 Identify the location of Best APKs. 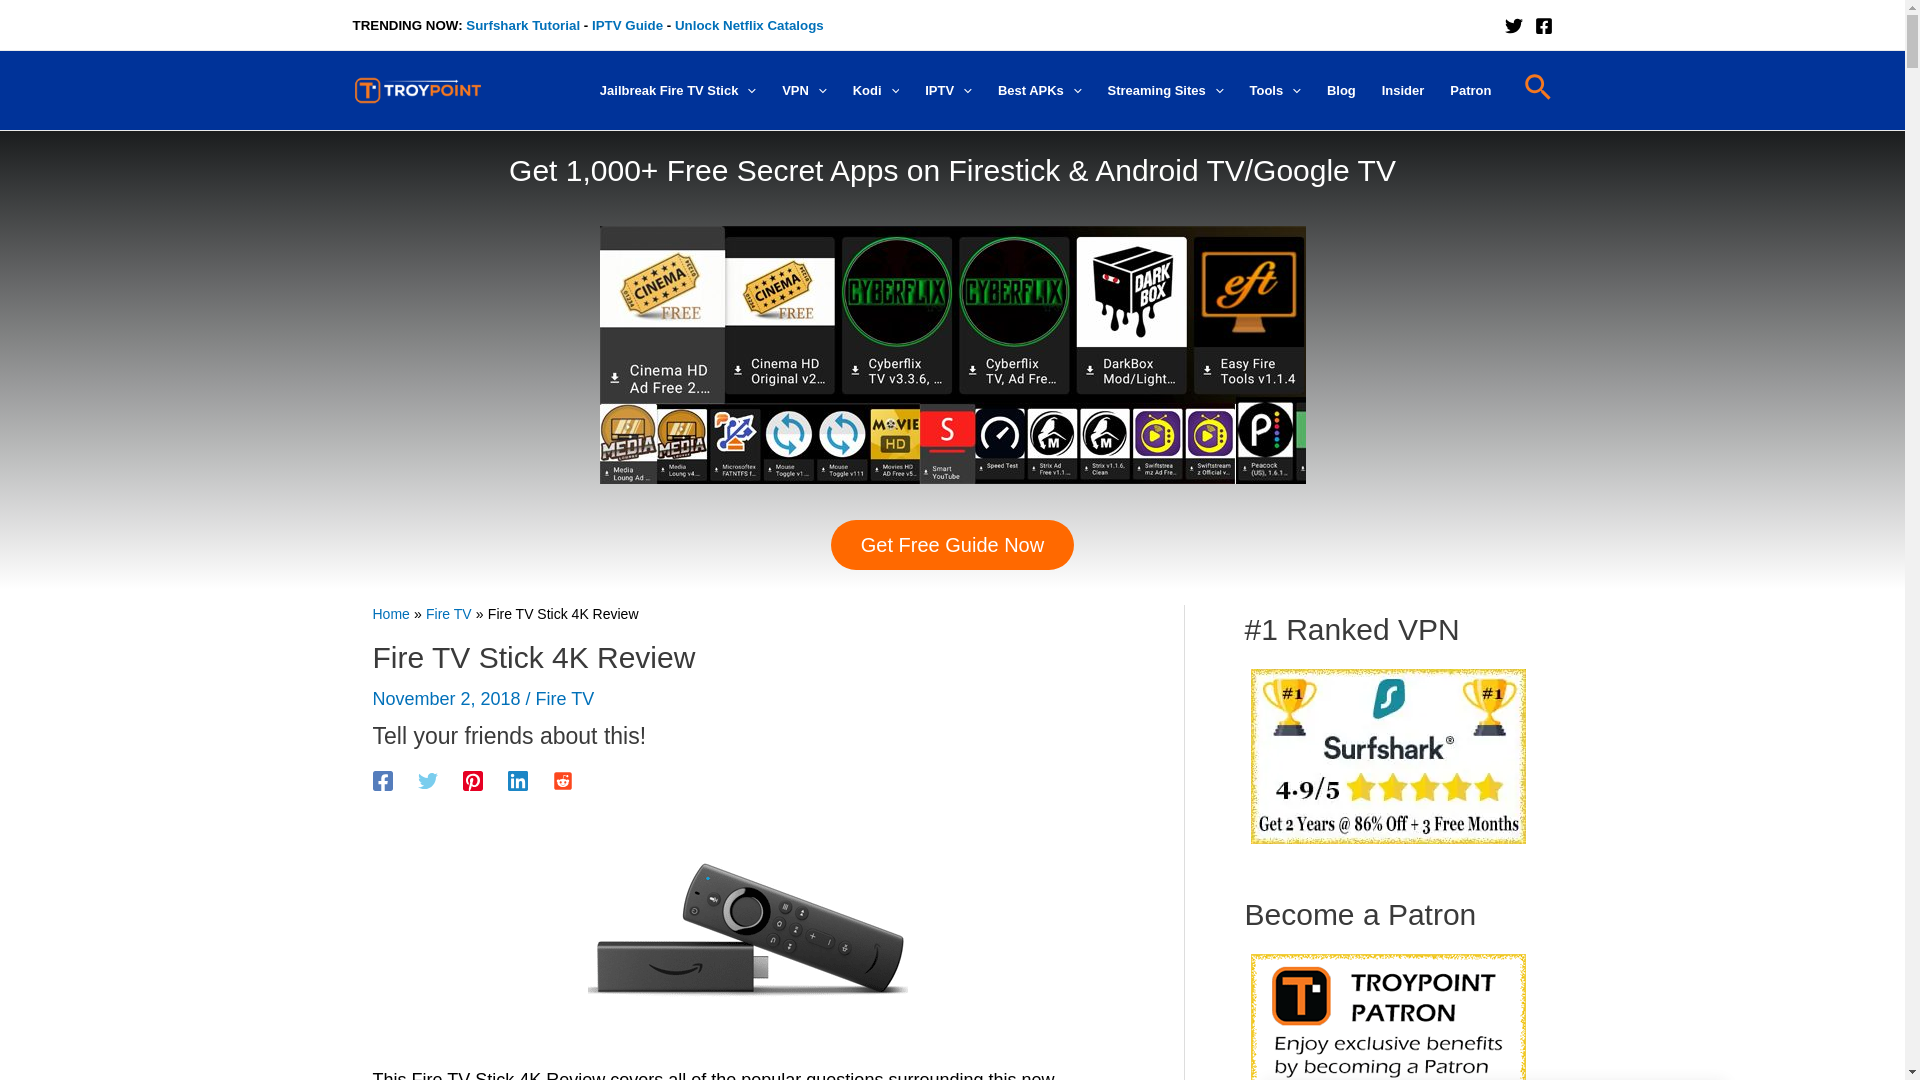
(1039, 91).